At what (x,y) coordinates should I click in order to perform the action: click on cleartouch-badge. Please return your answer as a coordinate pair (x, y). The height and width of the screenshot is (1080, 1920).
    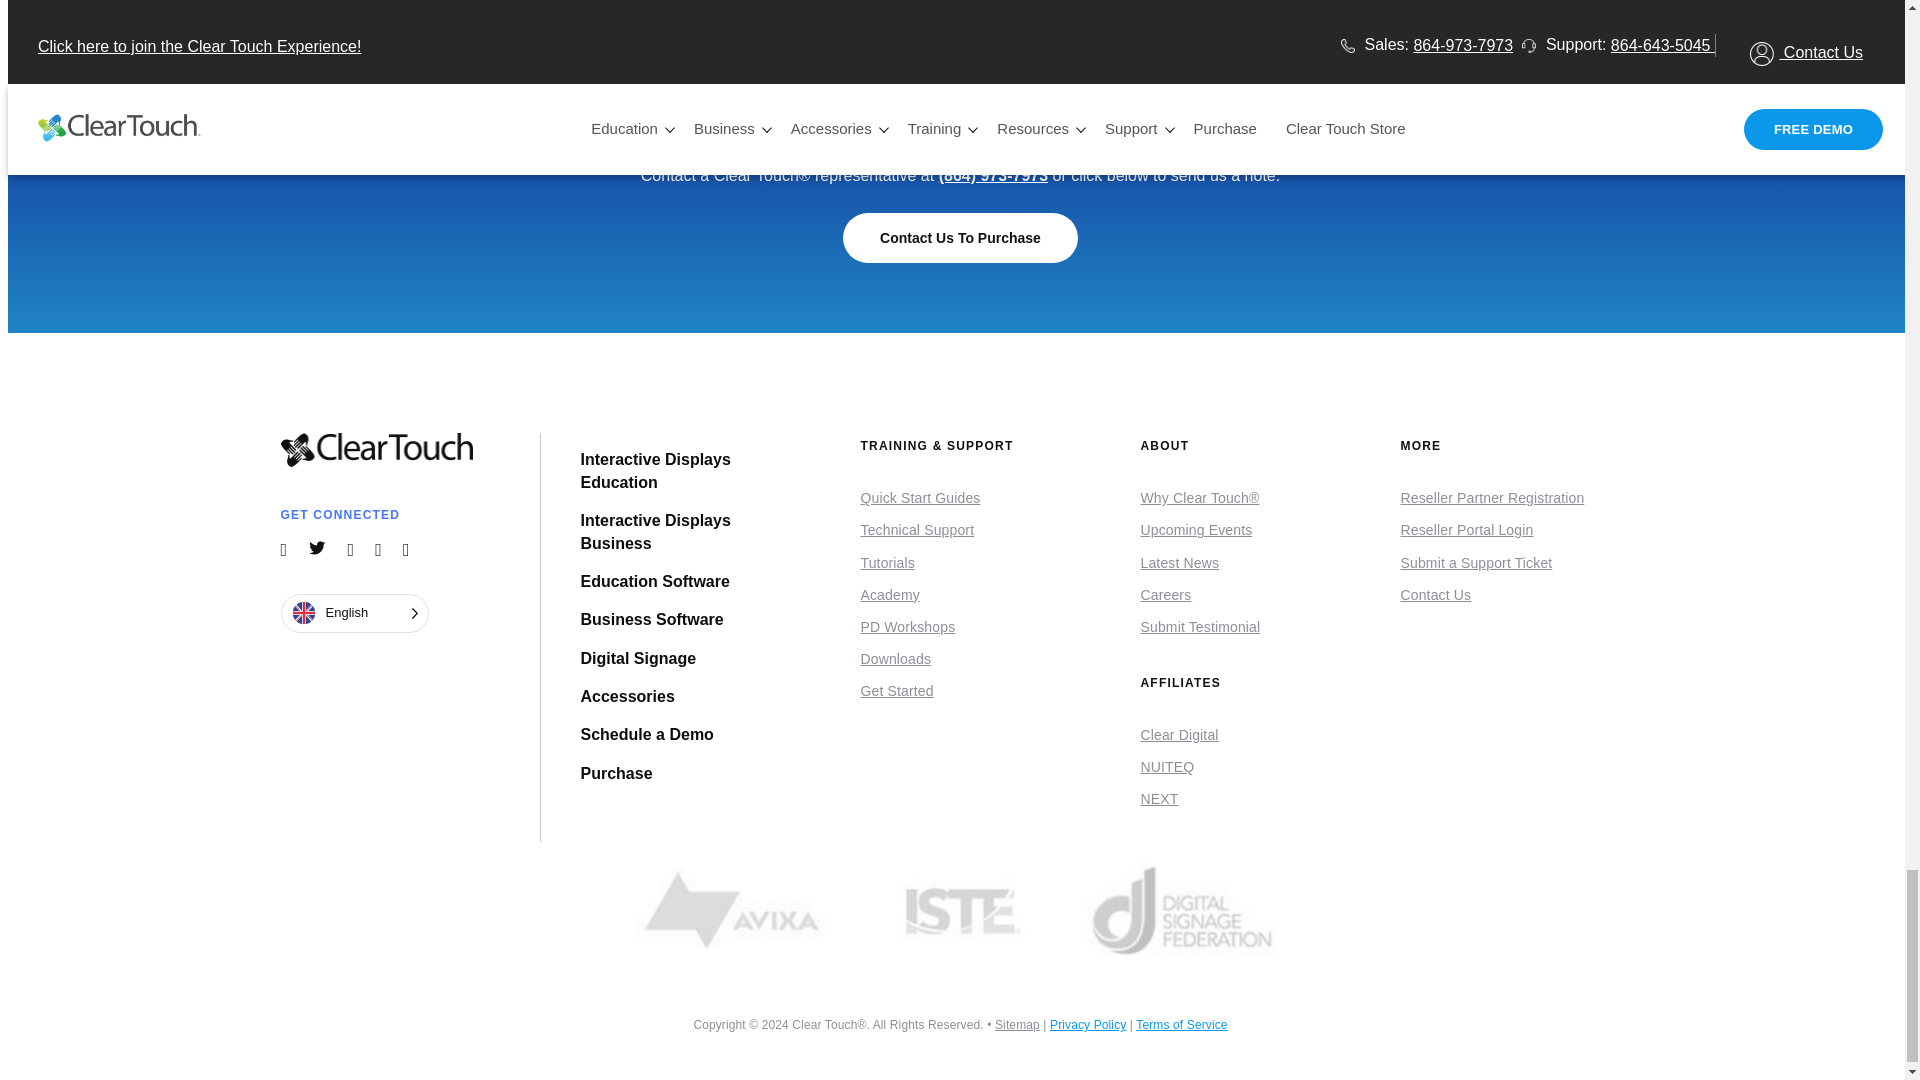
    Looking at the image, I should click on (960, 26).